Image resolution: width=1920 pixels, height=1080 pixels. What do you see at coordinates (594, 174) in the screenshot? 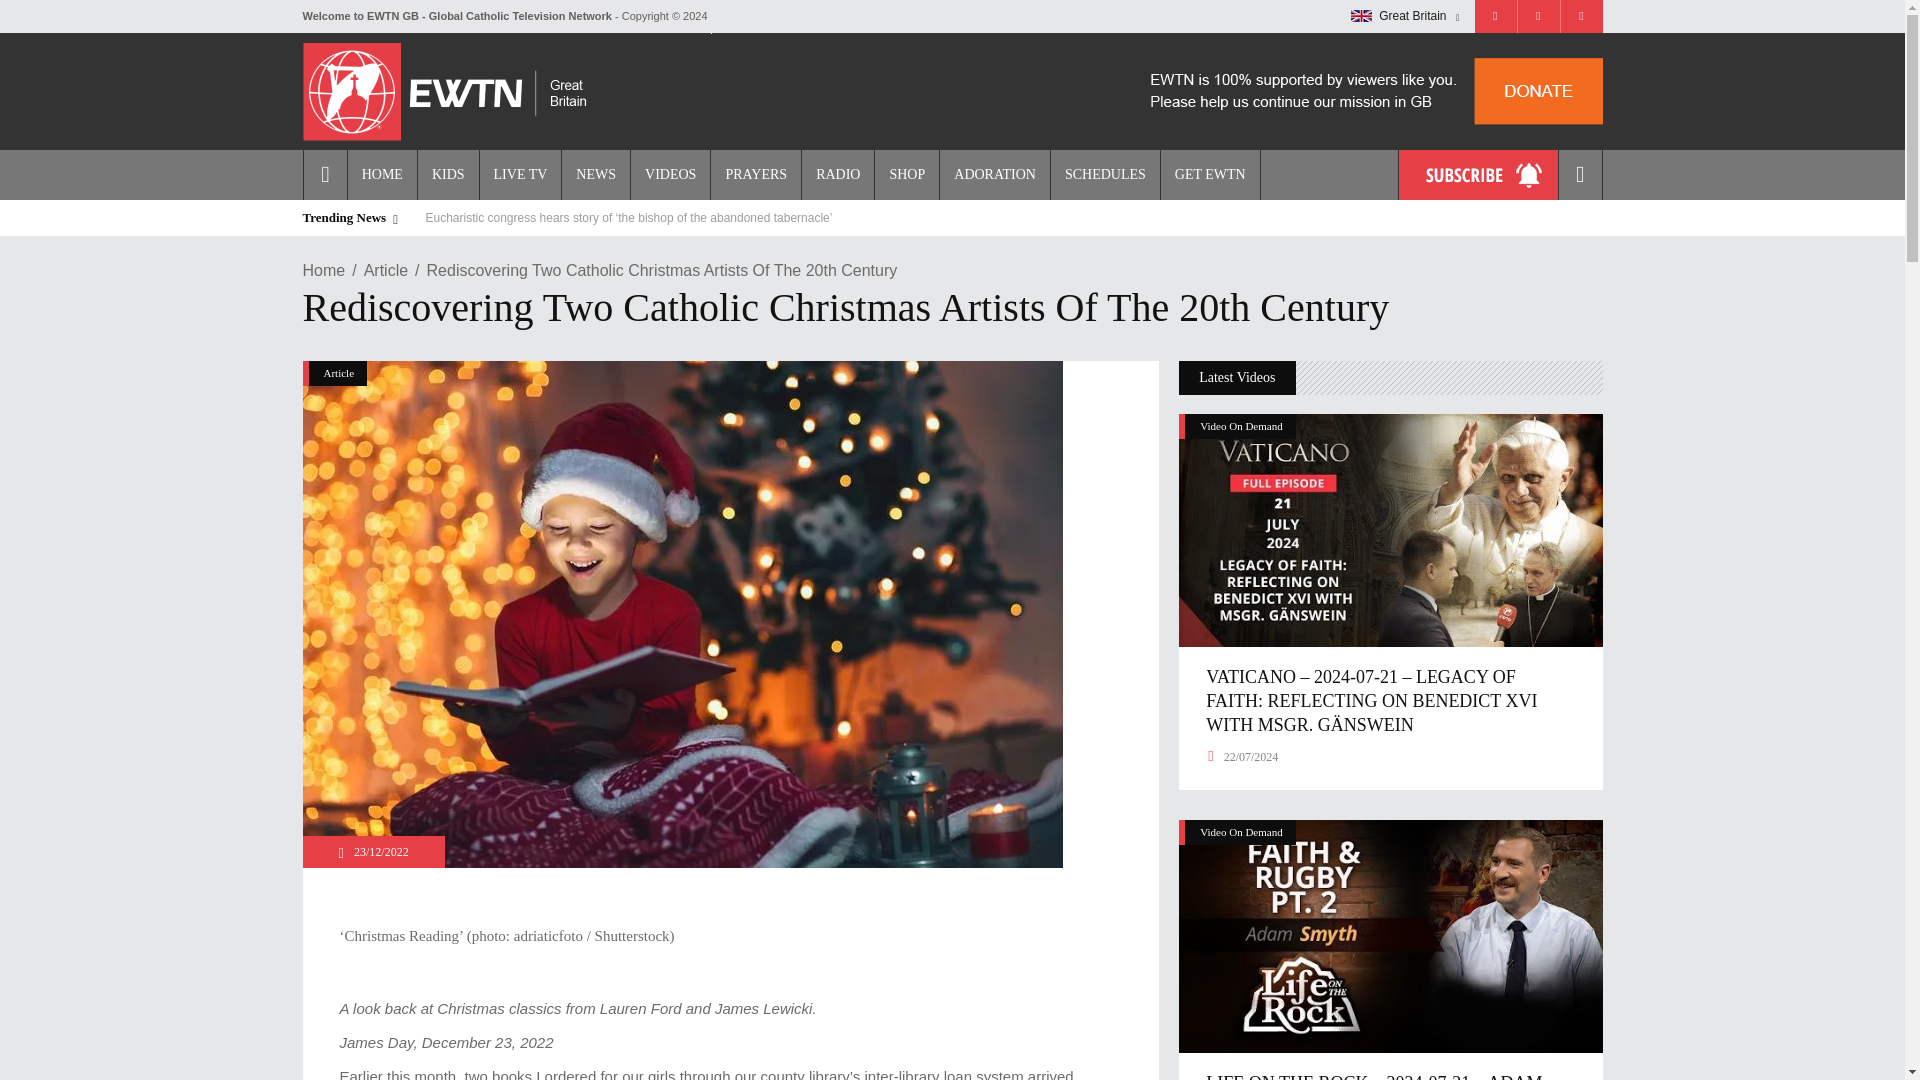
I see `NEWS` at bounding box center [594, 174].